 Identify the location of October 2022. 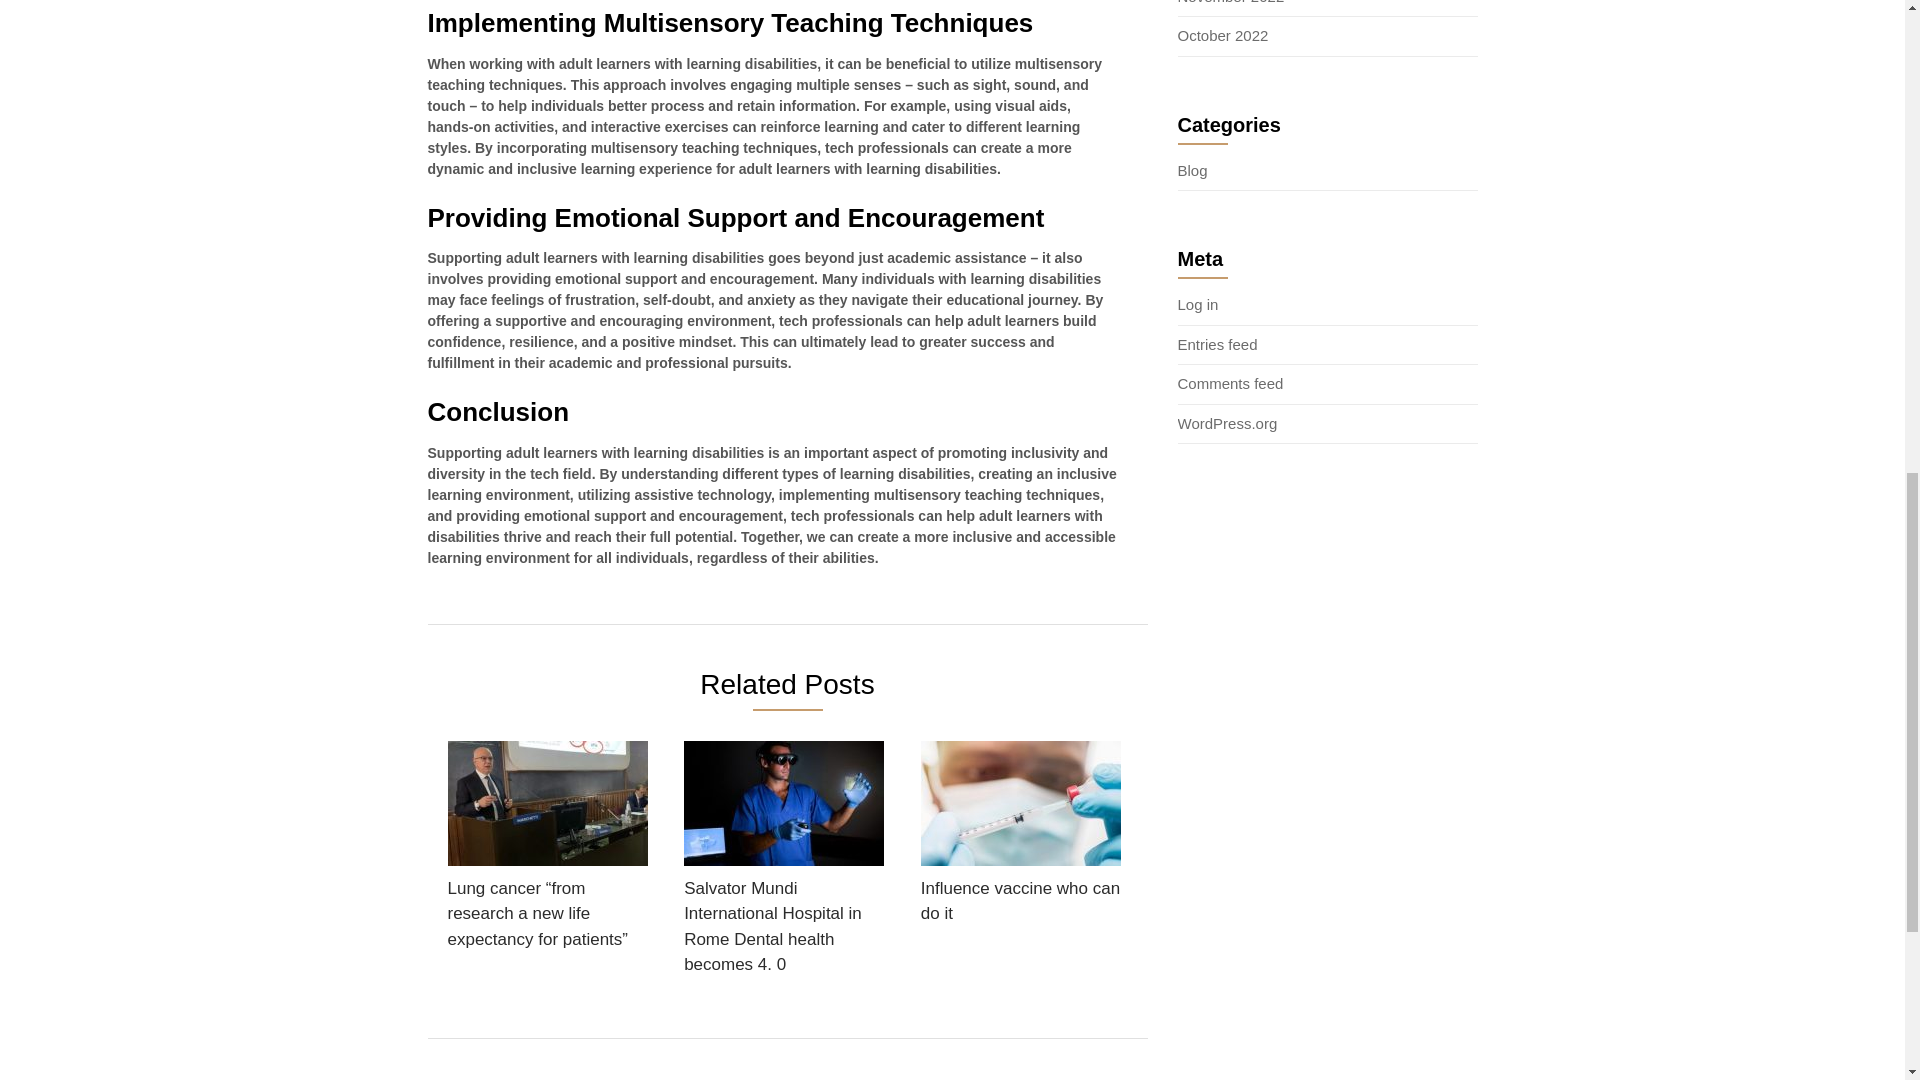
(1224, 36).